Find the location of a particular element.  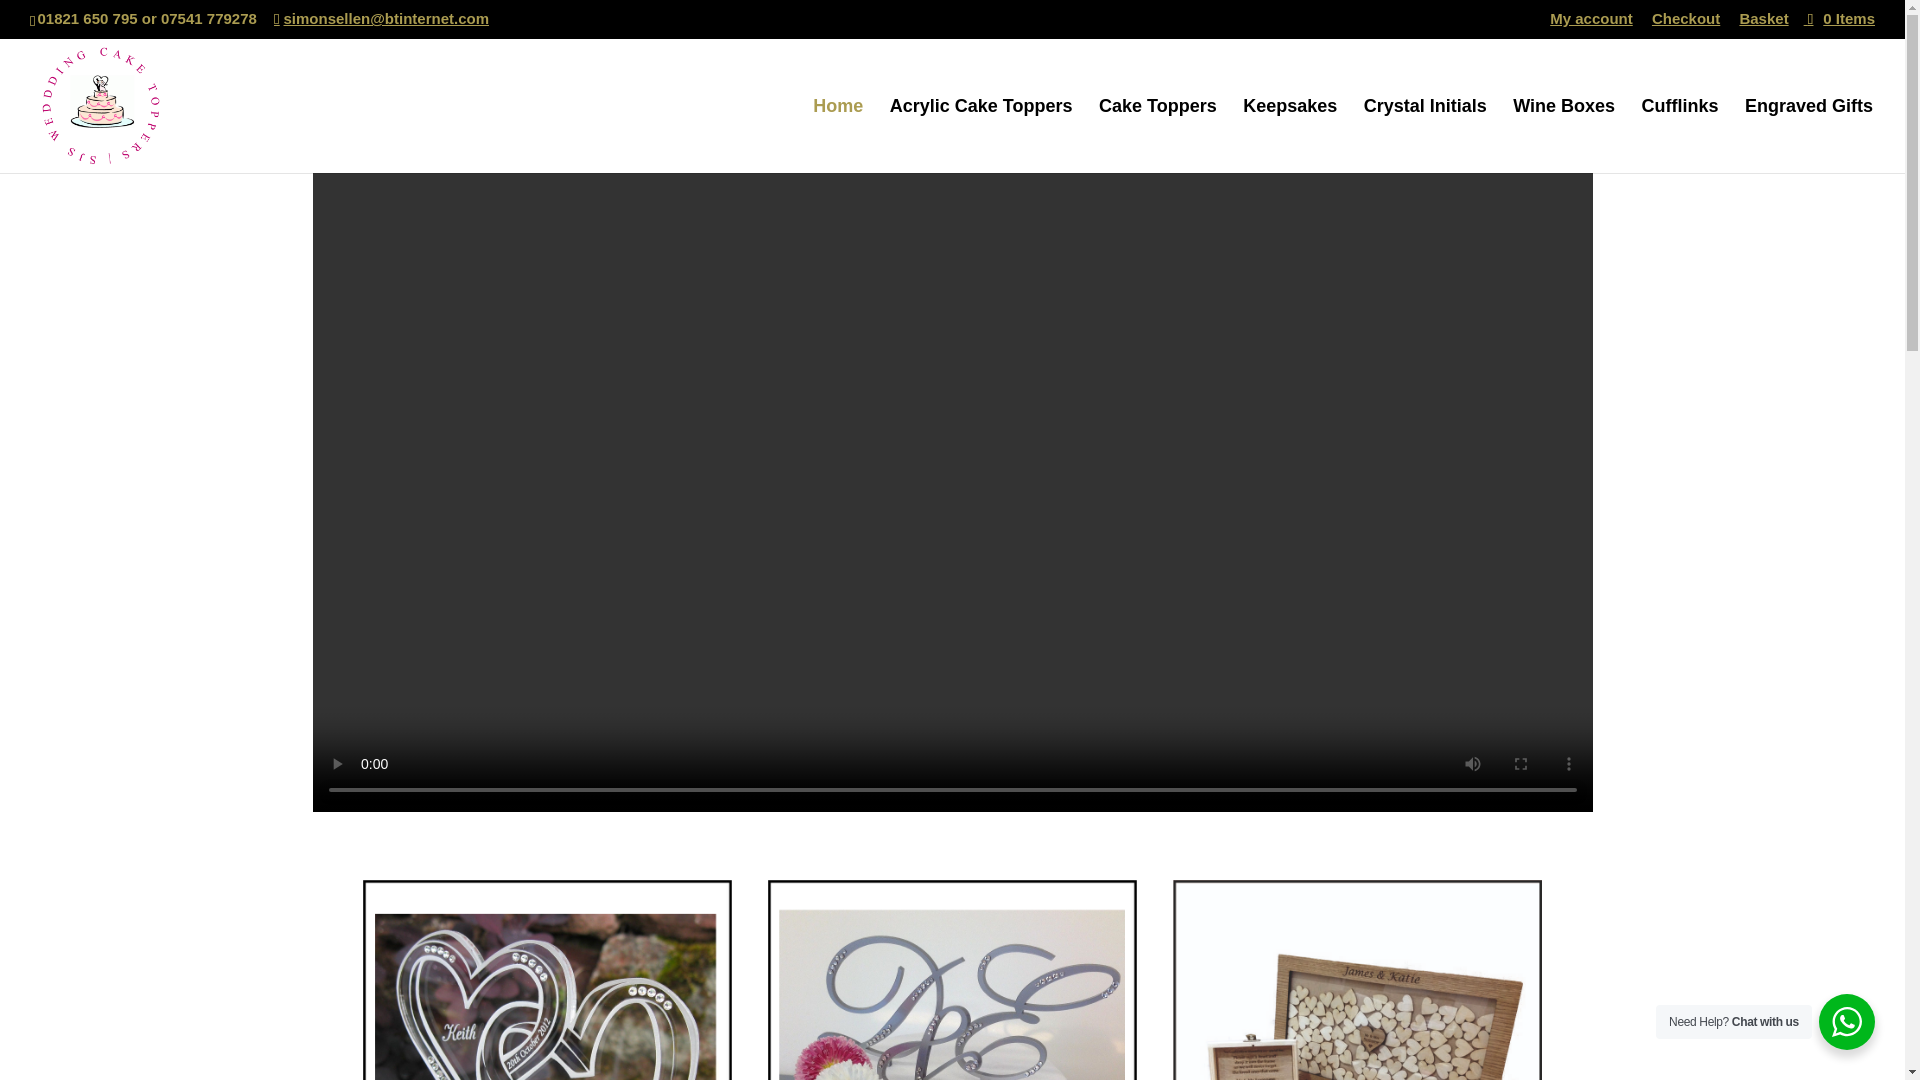

Cake Toppers is located at coordinates (1158, 134).